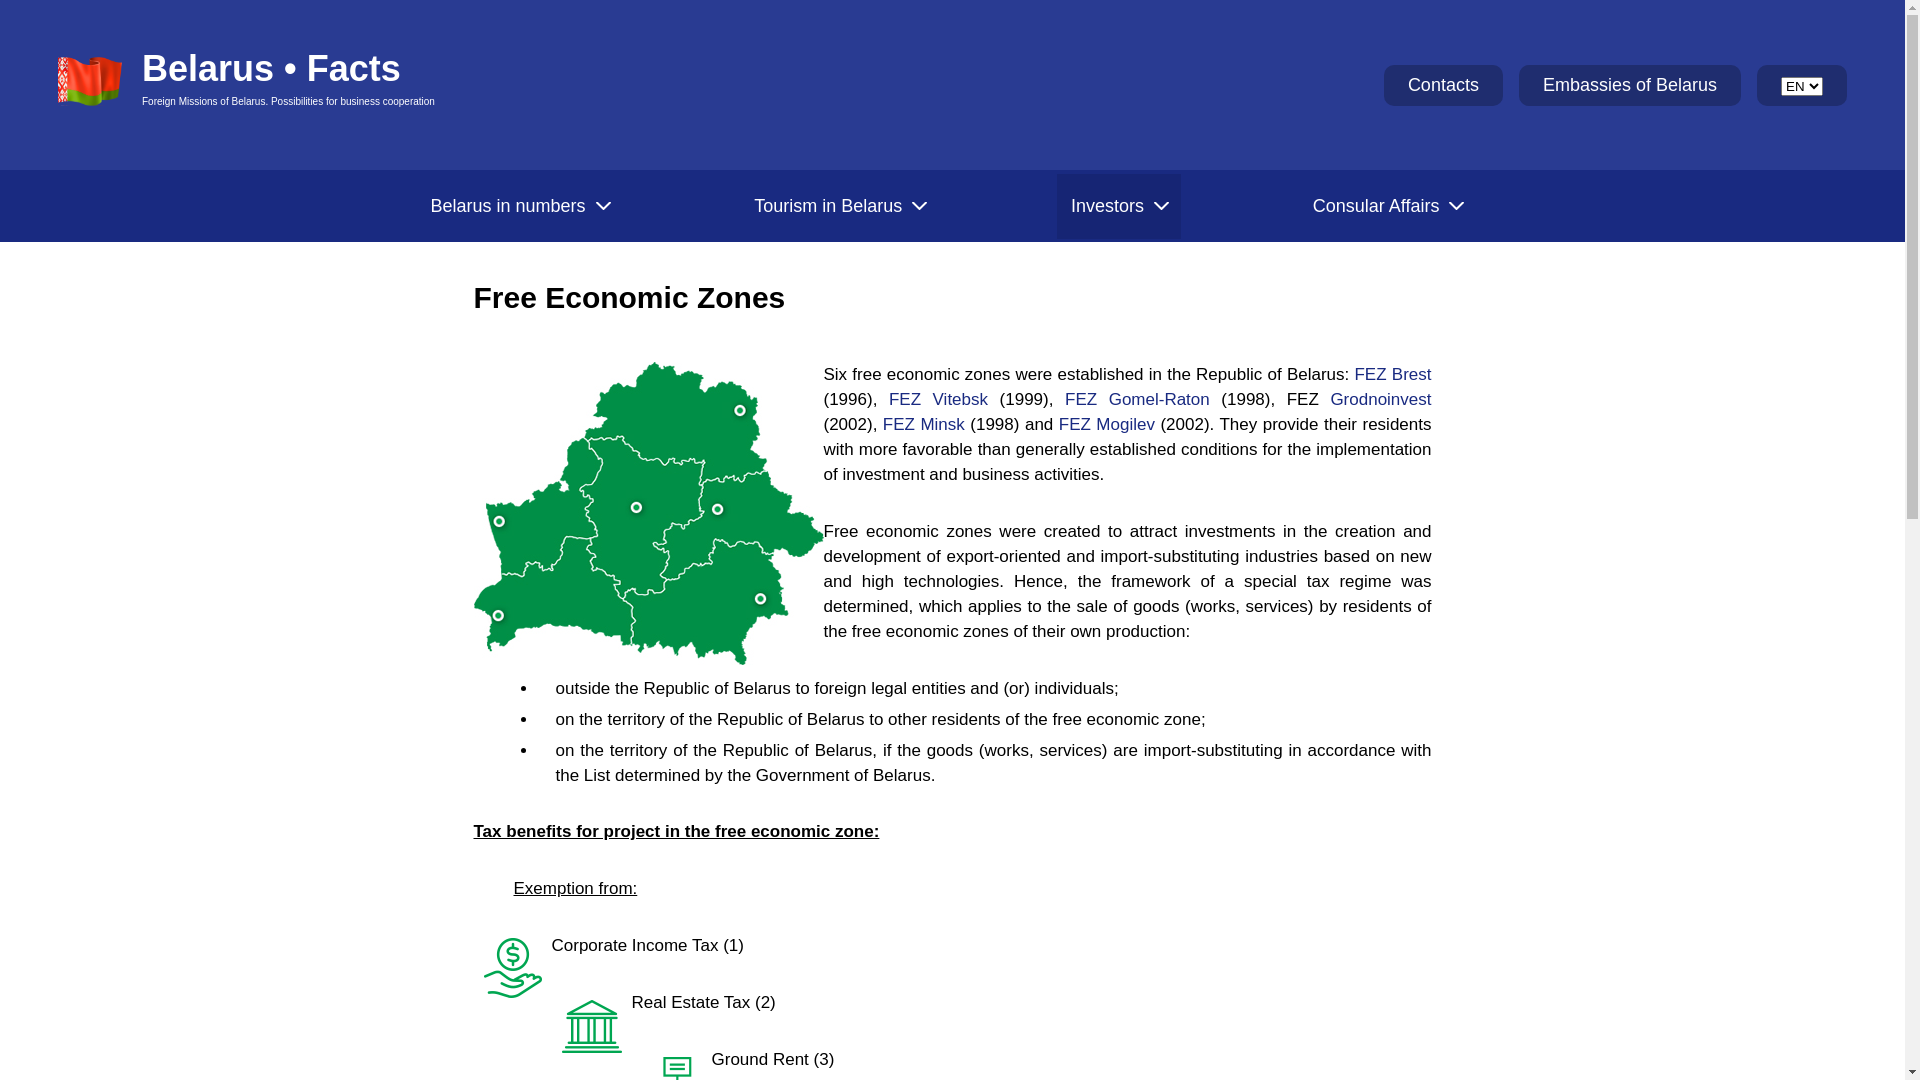 This screenshot has height=1080, width=1920. I want to click on Belarus in numbers, so click(519, 206).